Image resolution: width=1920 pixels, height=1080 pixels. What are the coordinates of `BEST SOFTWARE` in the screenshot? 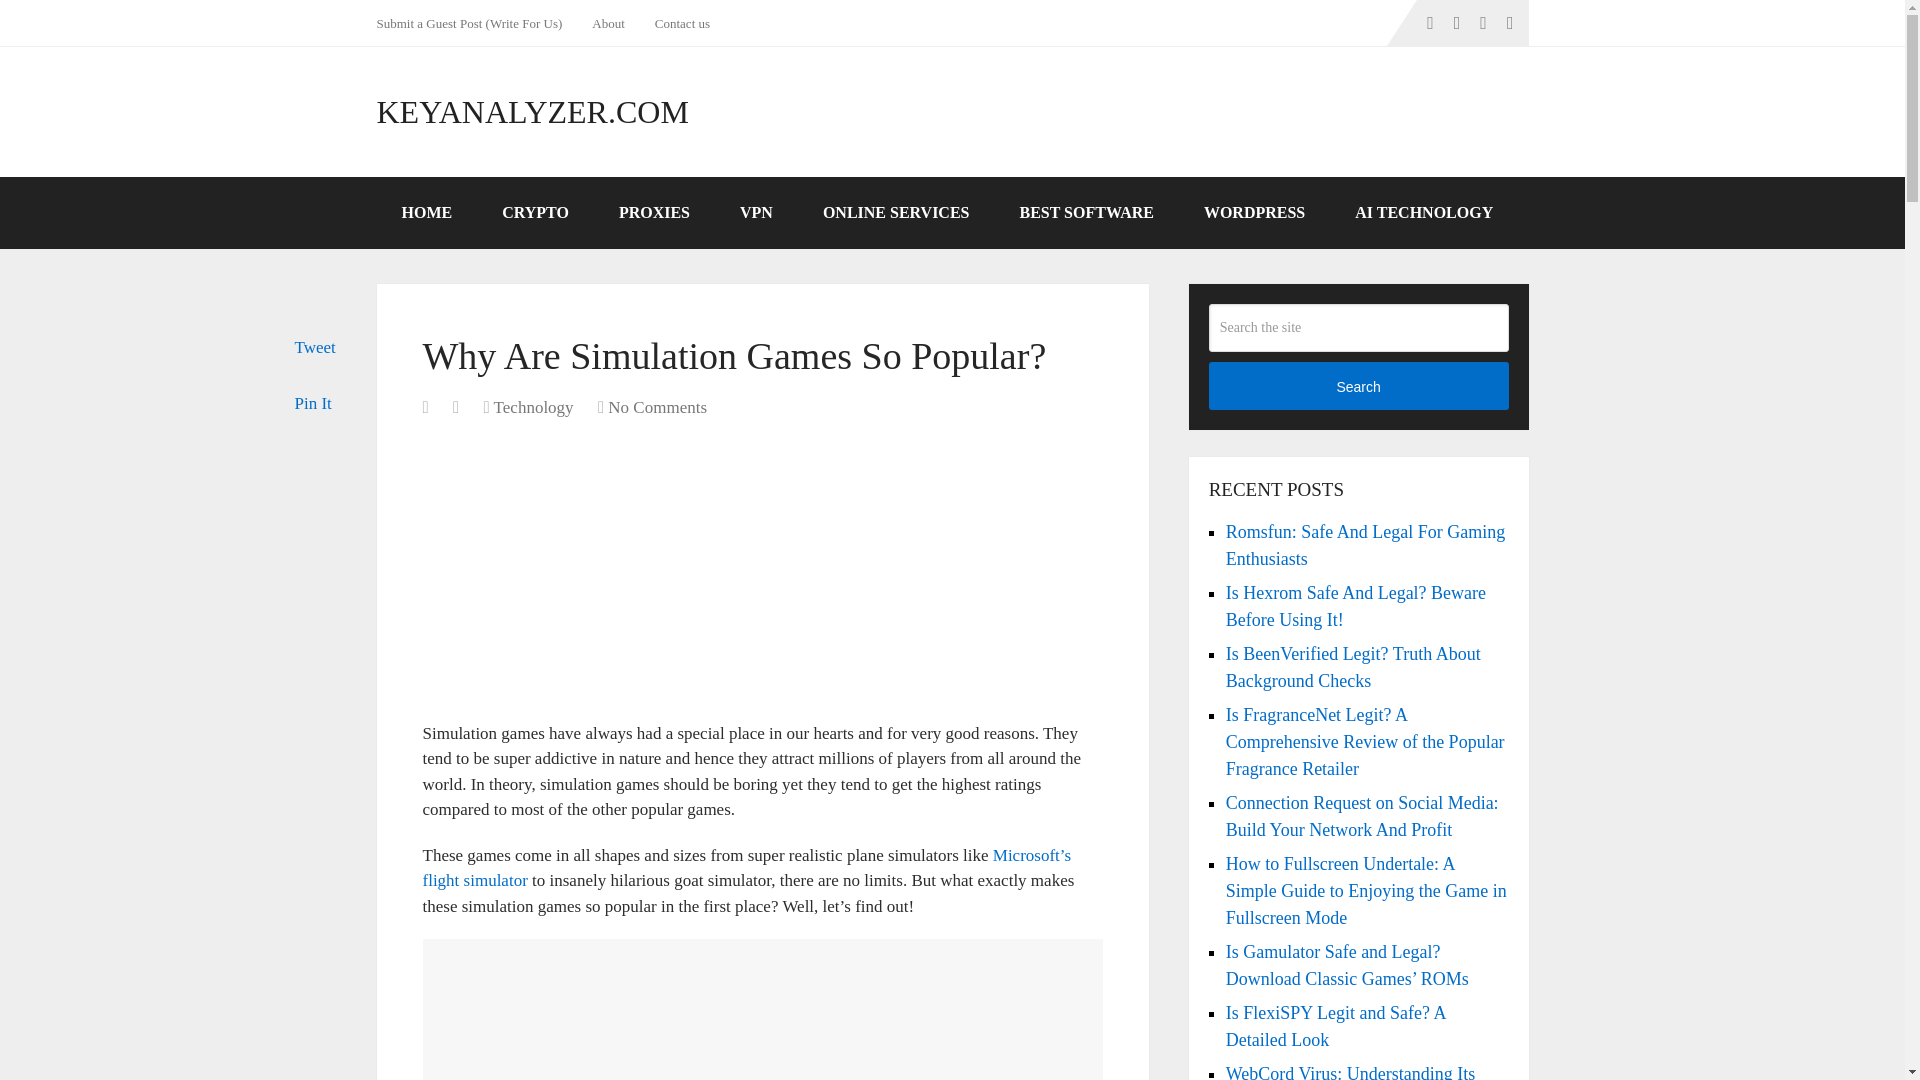 It's located at (1086, 213).